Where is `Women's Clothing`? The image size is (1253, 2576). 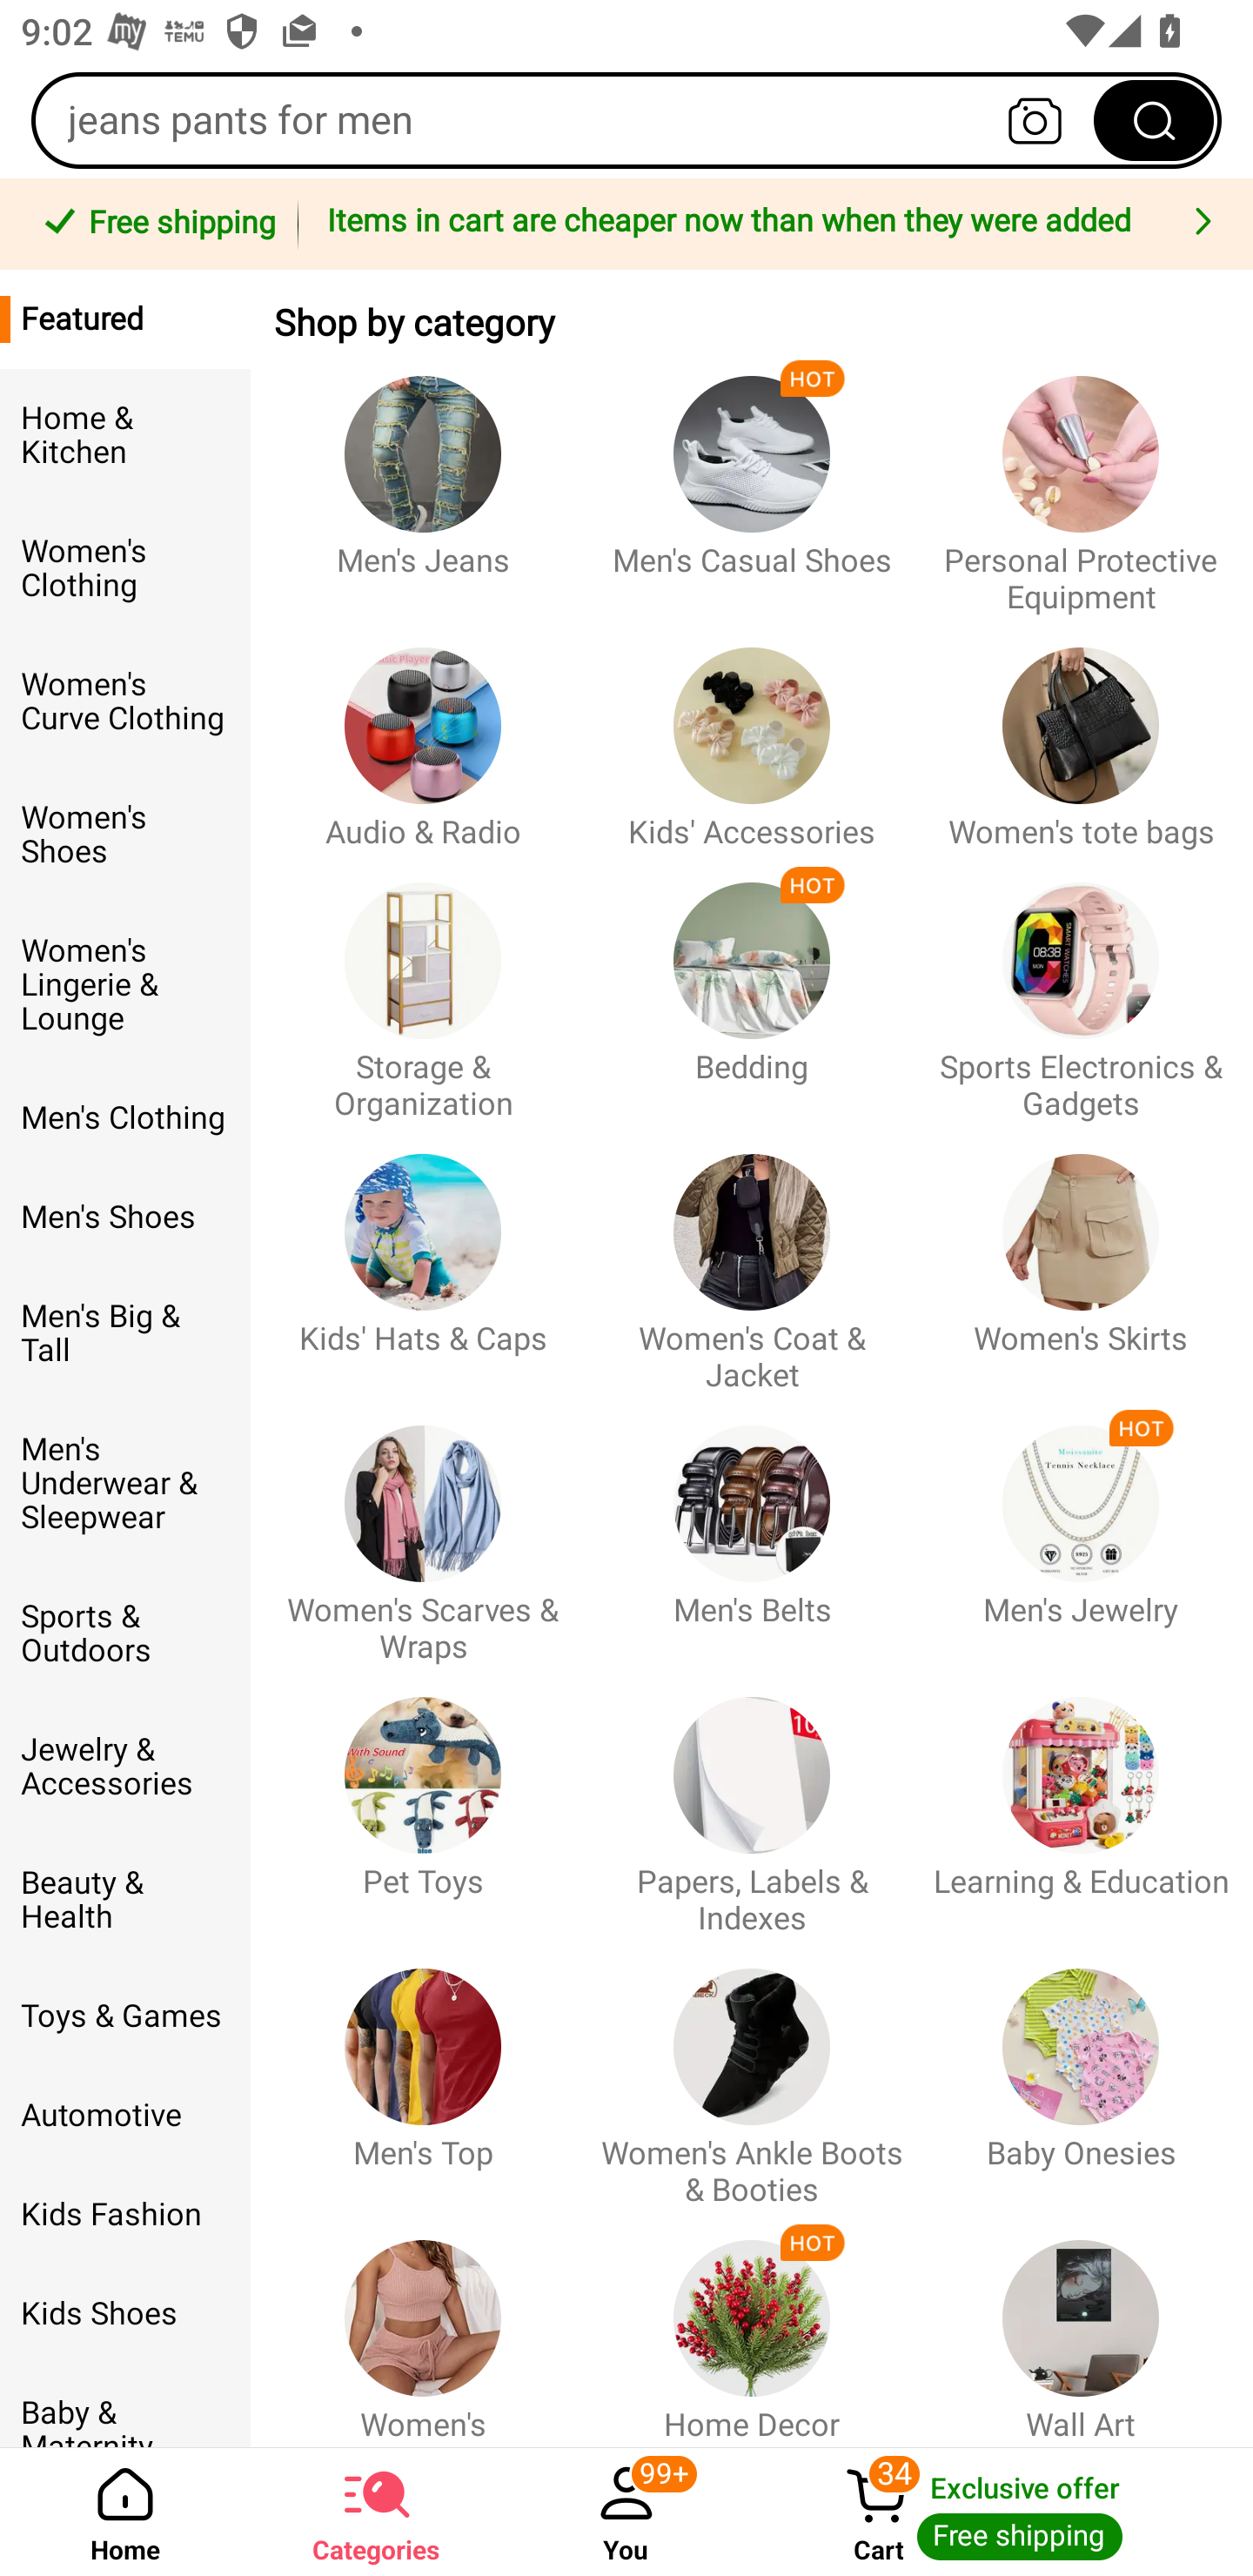
Women's Clothing is located at coordinates (125, 569).